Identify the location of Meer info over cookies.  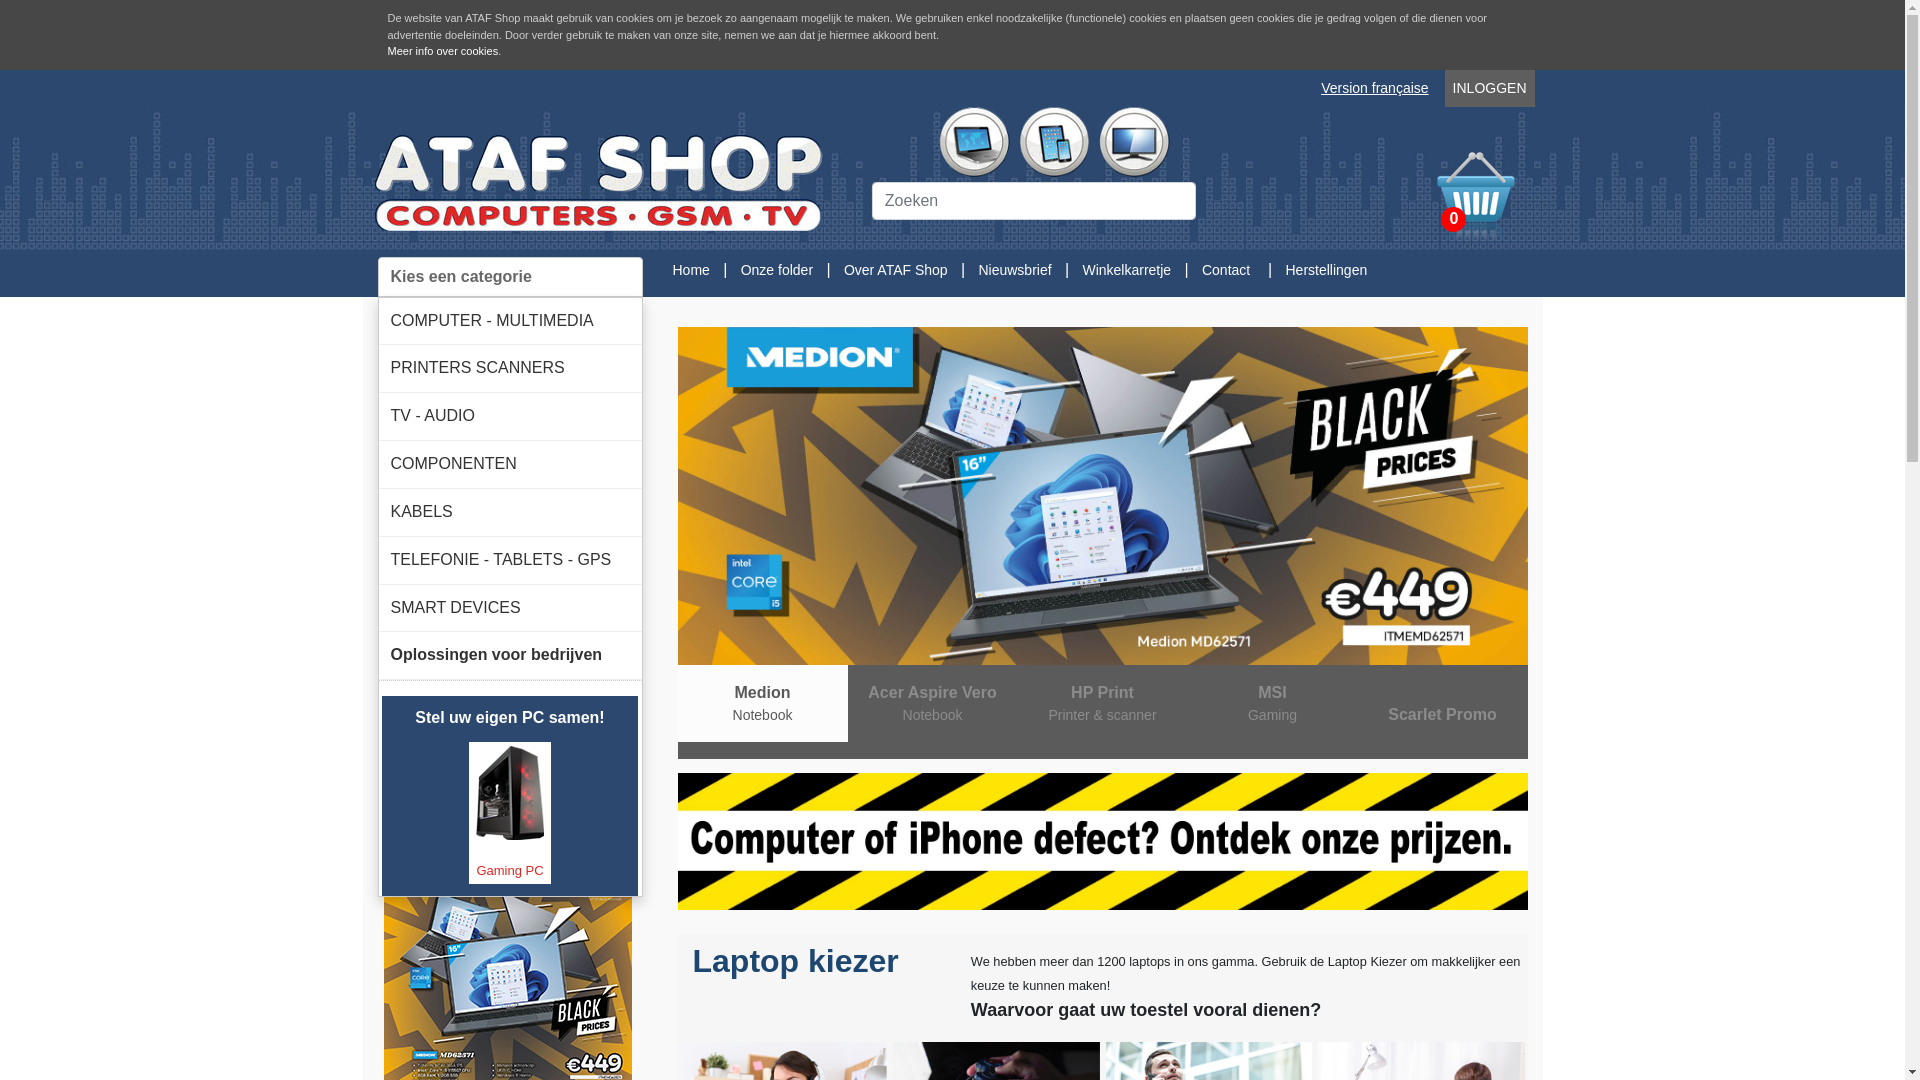
(444, 52).